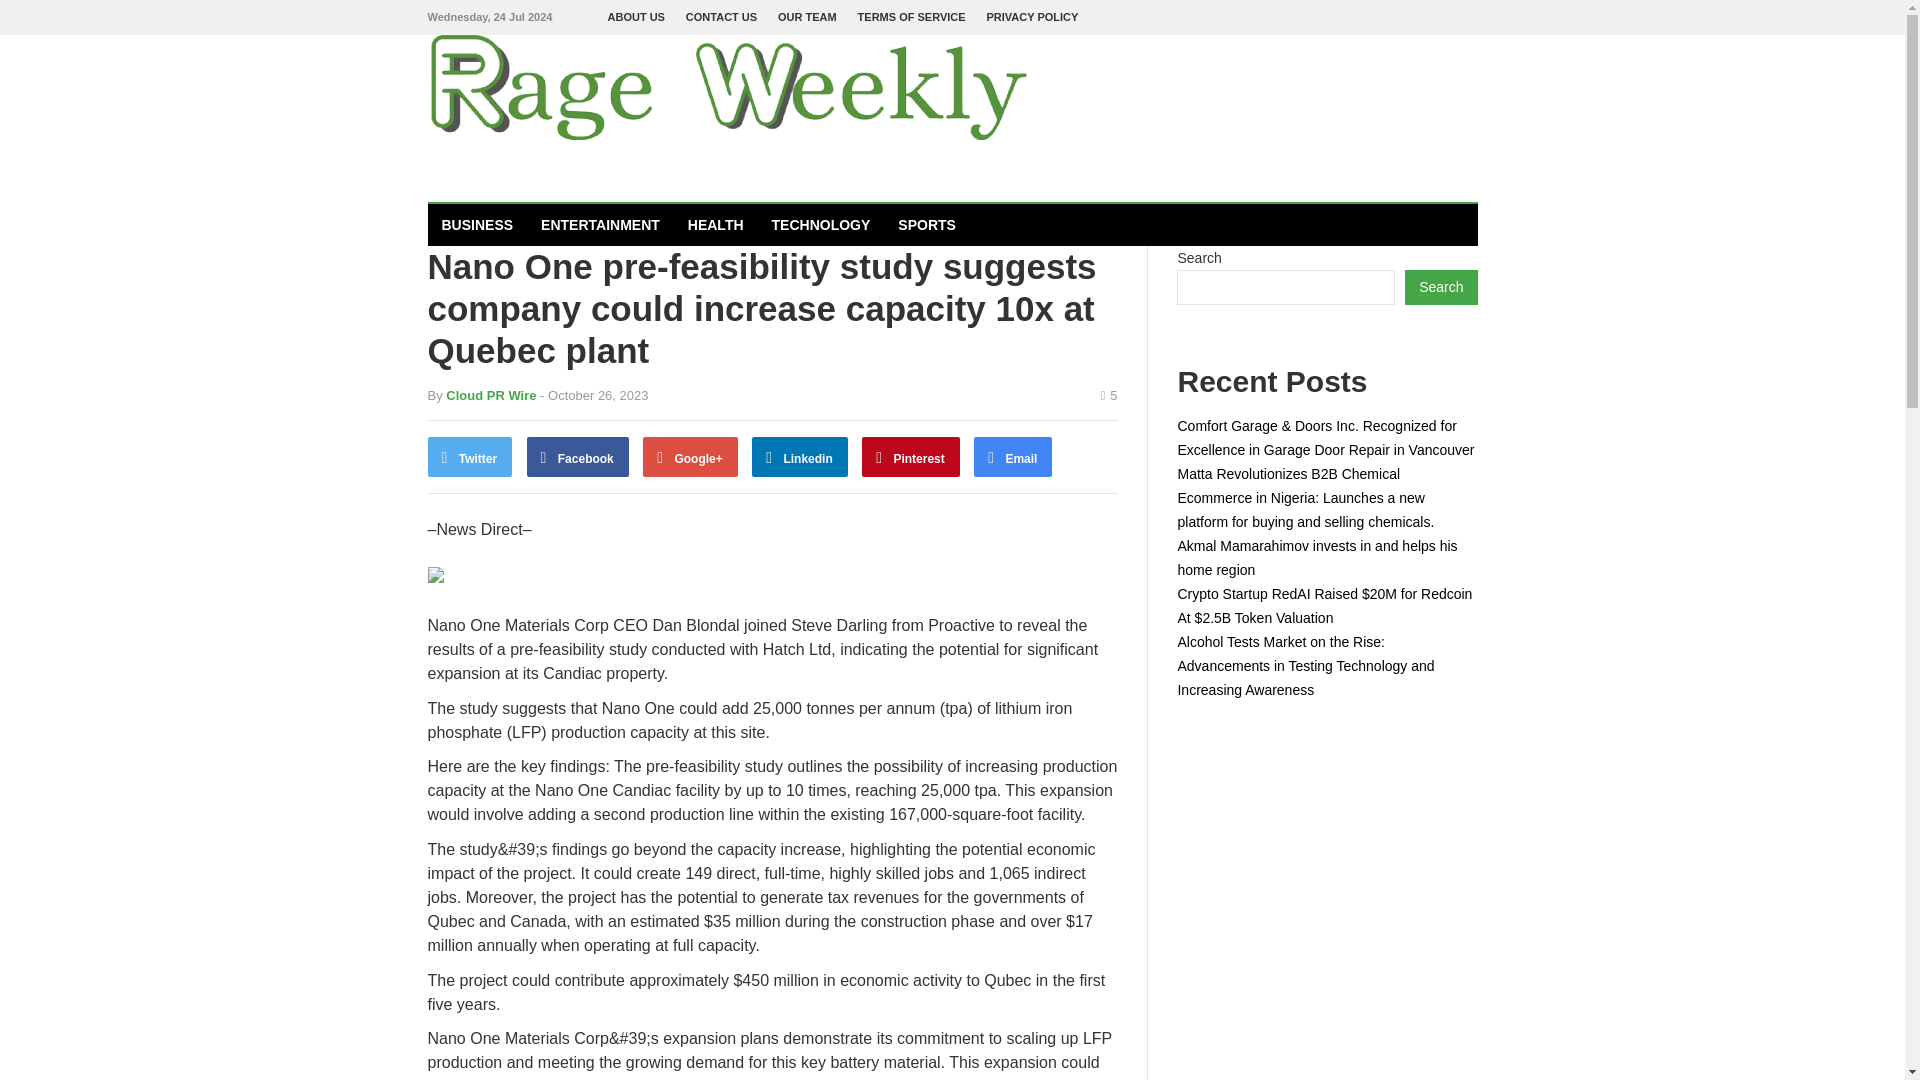 This screenshot has height=1080, width=1920. I want to click on Linkedin, so click(800, 457).